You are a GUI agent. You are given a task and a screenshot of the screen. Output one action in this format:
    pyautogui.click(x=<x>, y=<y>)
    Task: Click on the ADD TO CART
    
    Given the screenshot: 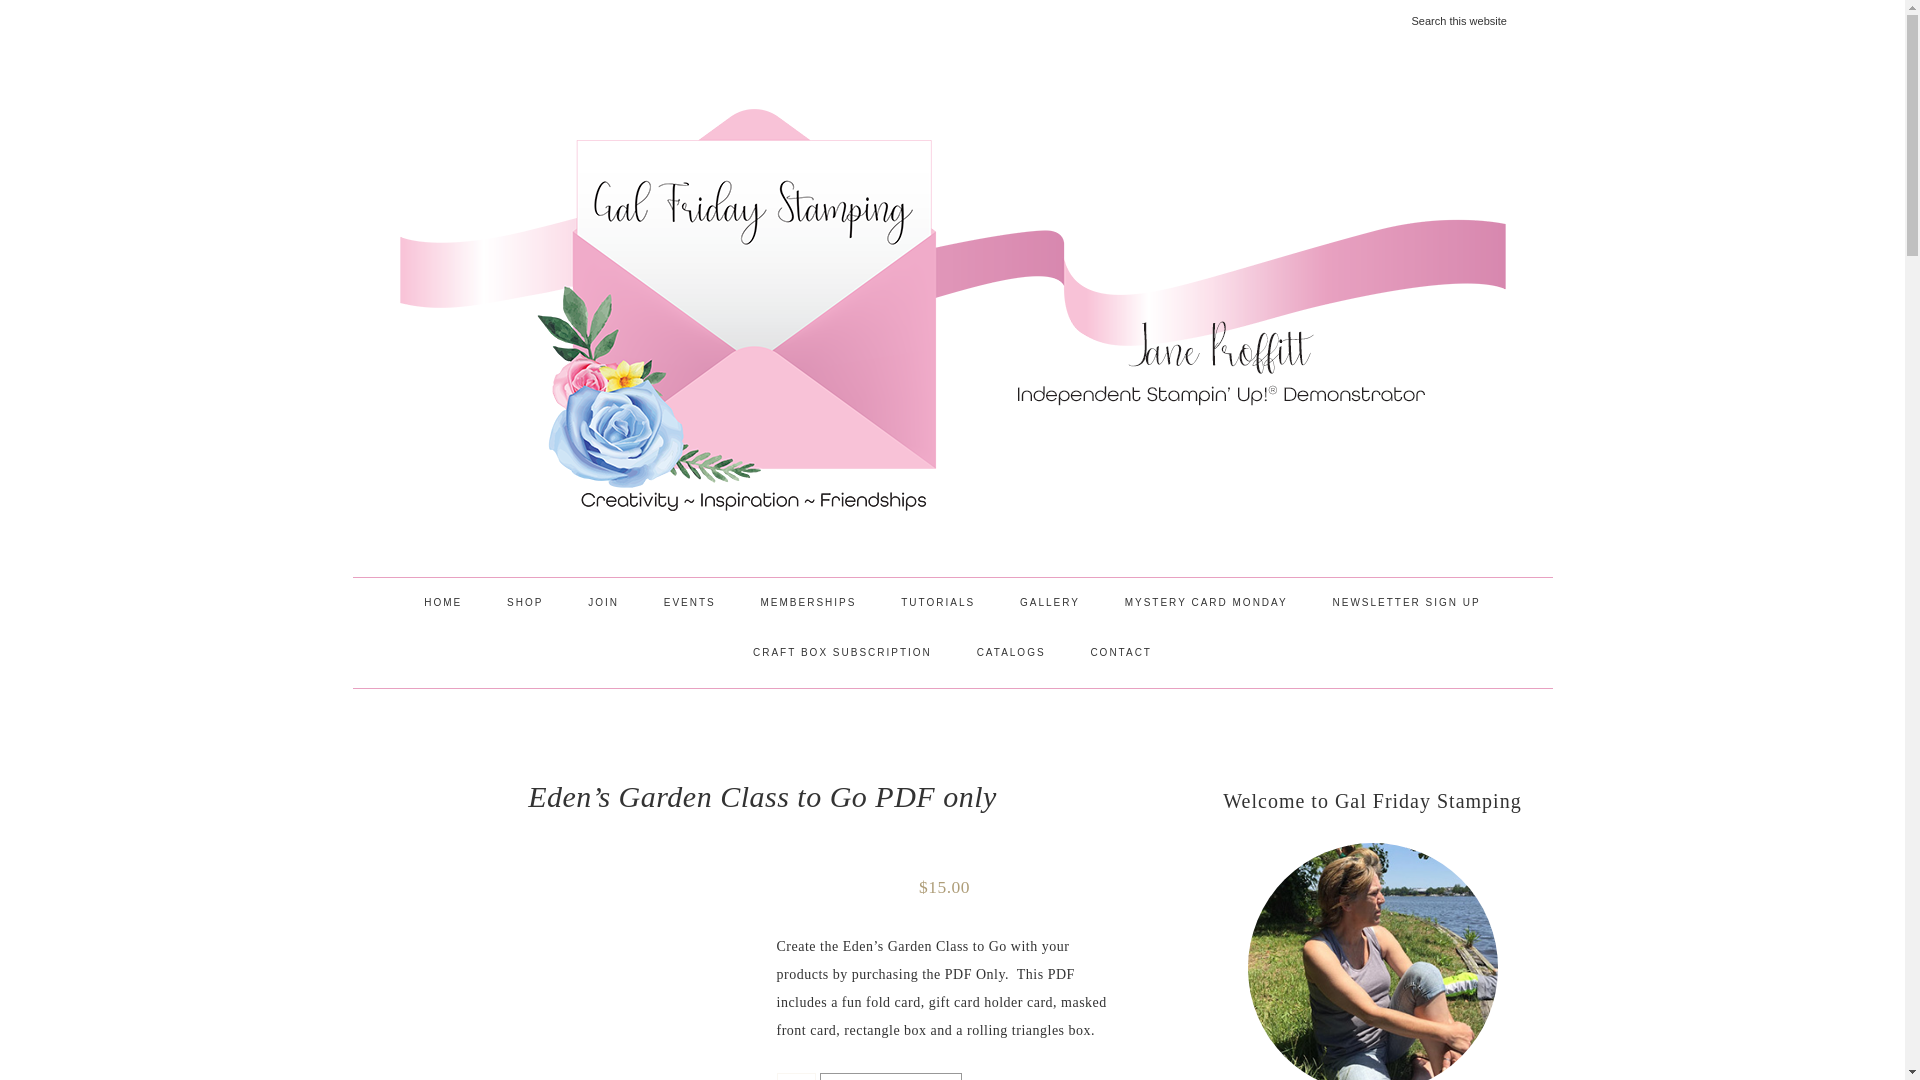 What is the action you would take?
    pyautogui.click(x=890, y=1076)
    